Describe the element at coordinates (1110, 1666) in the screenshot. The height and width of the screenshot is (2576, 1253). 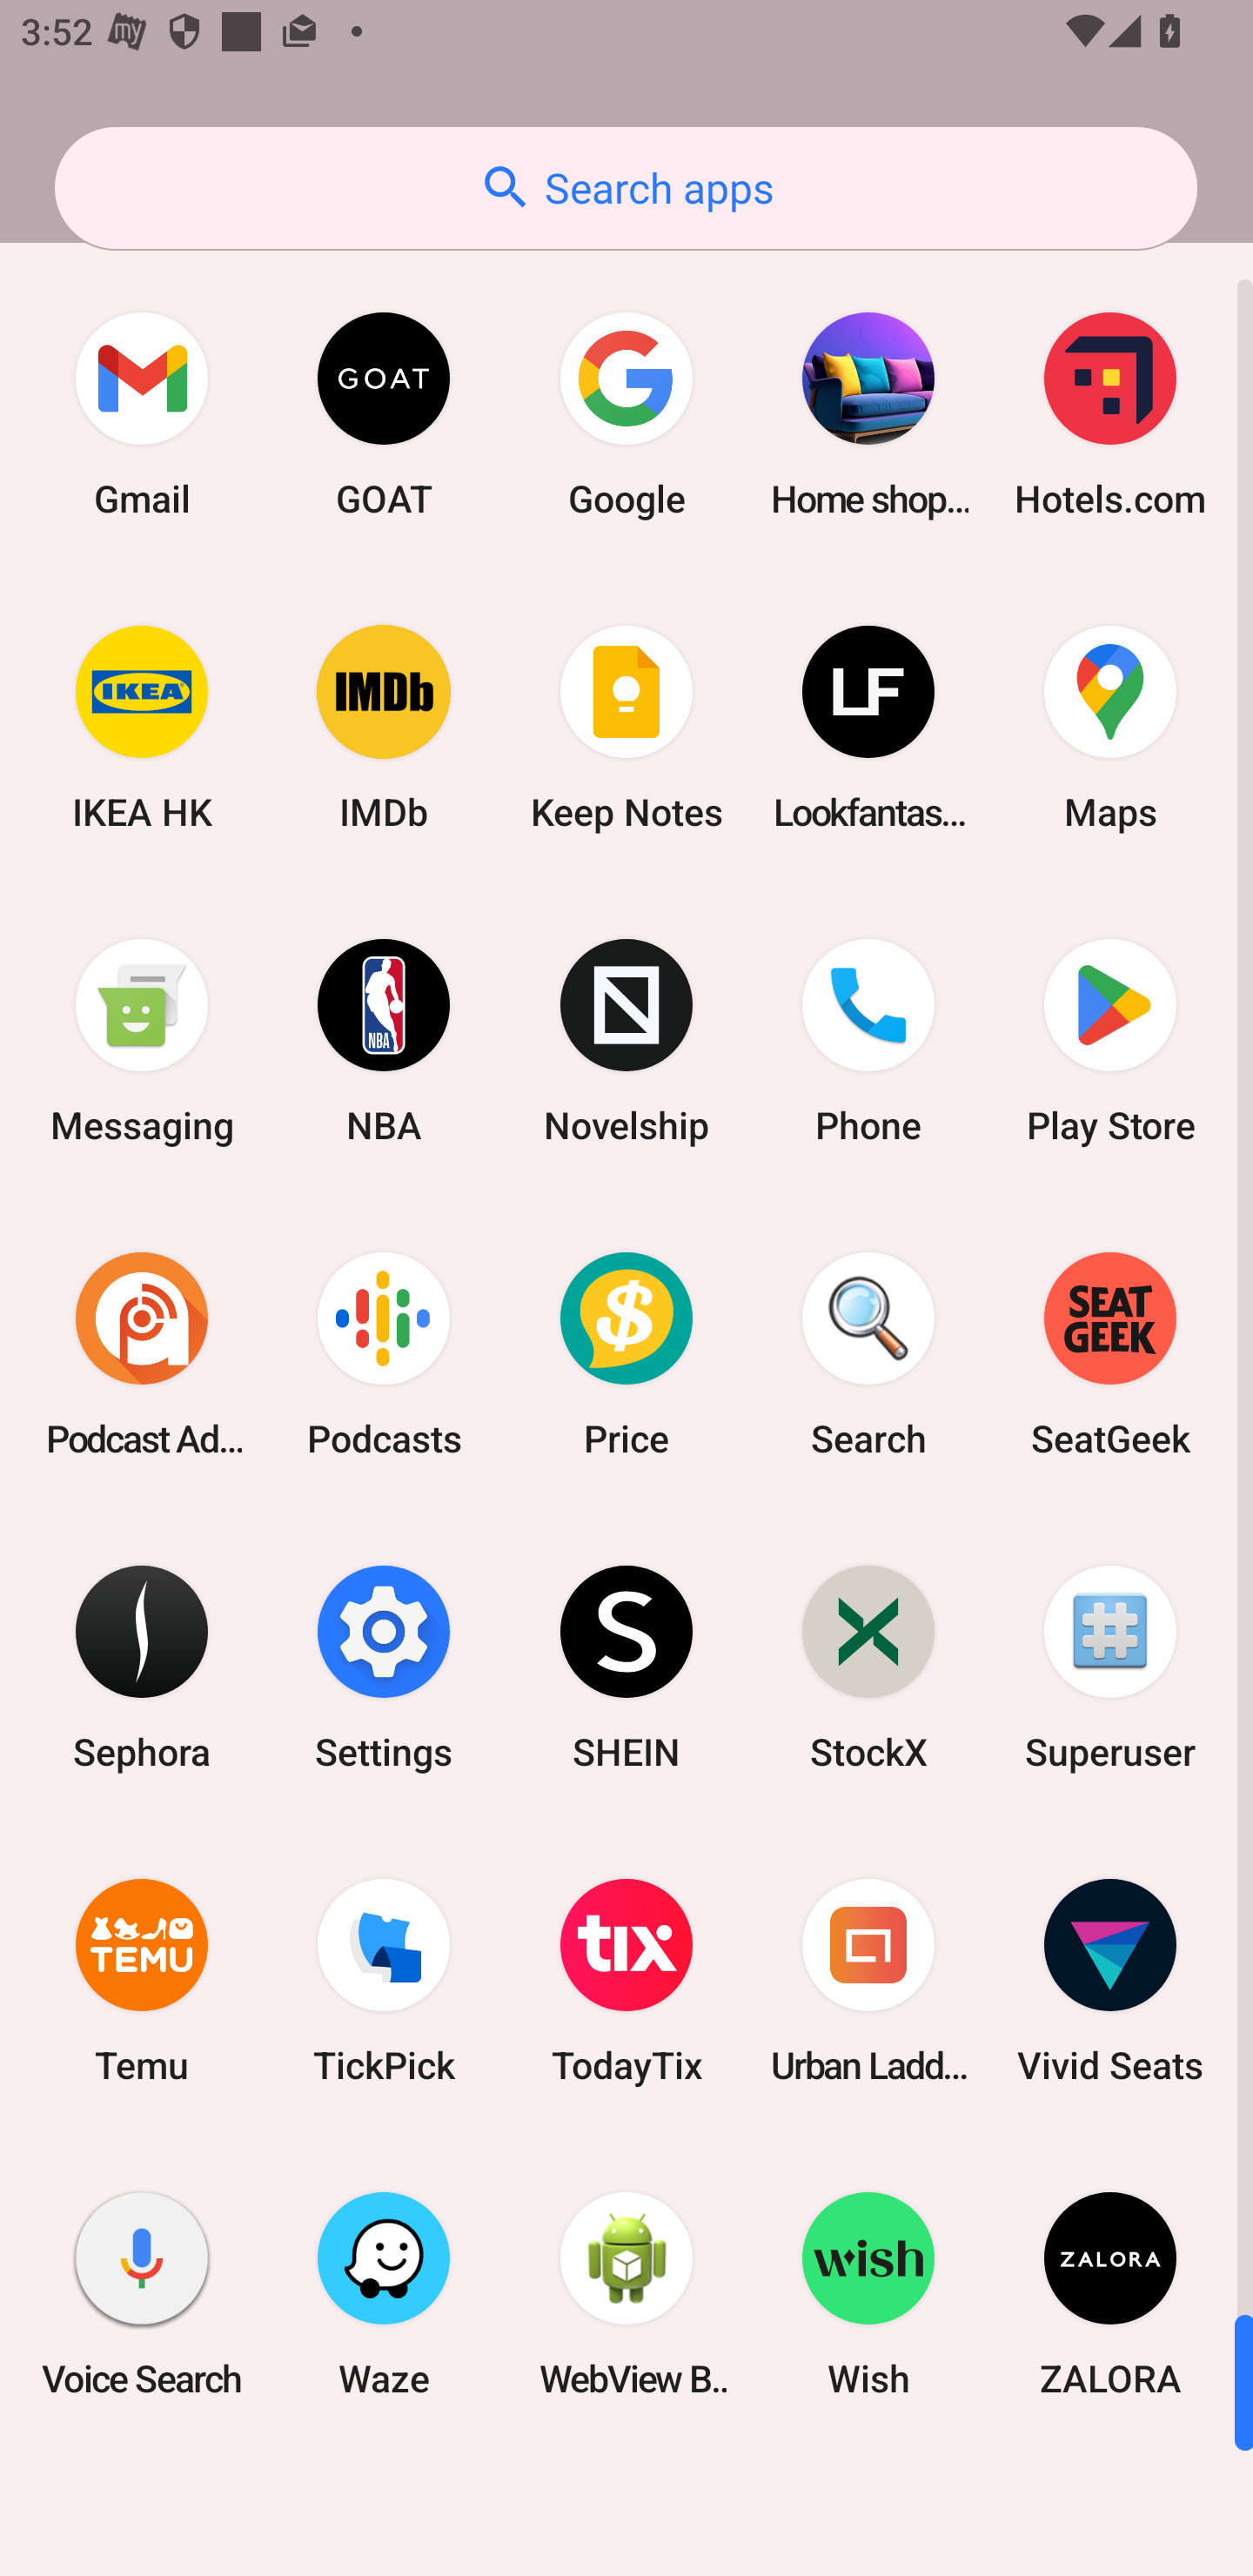
I see `Superuser` at that location.